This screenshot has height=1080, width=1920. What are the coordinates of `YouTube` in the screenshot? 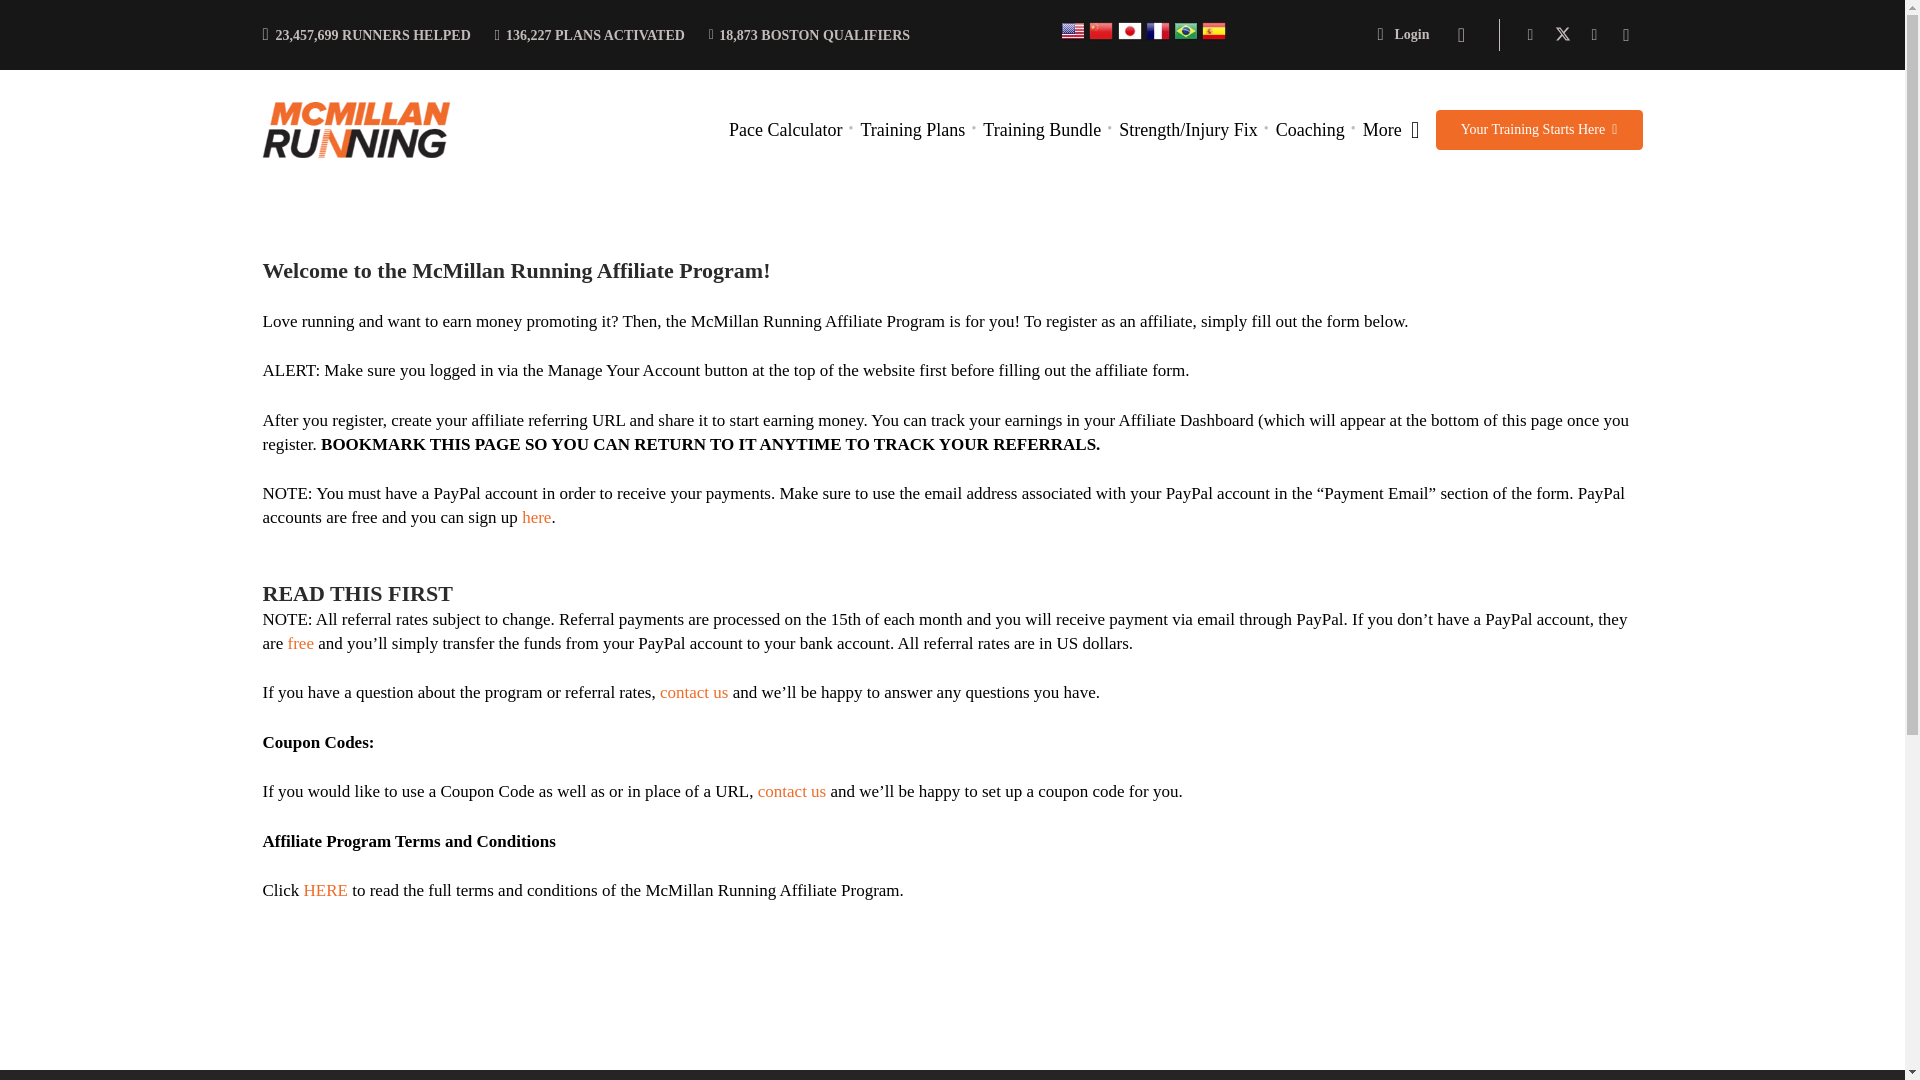 It's located at (1594, 34).